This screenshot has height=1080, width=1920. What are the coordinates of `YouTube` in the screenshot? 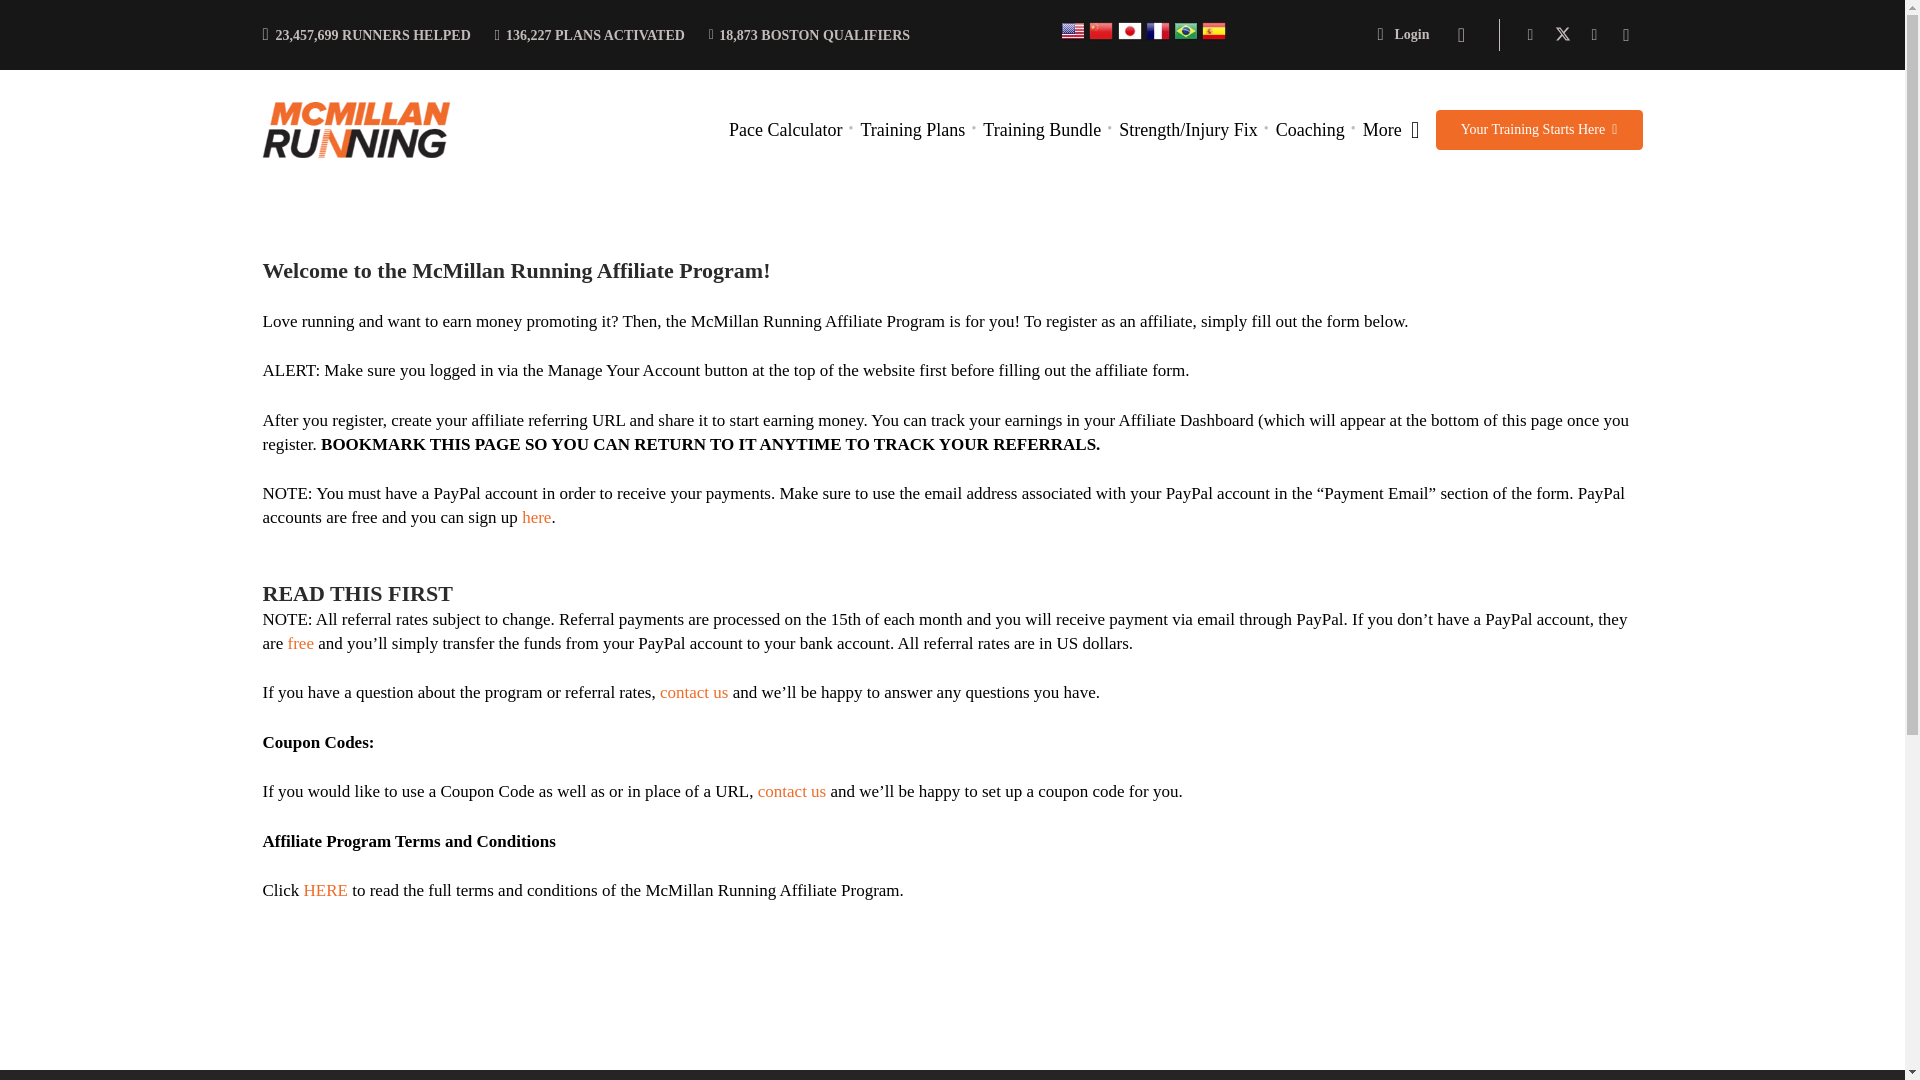 It's located at (1594, 34).